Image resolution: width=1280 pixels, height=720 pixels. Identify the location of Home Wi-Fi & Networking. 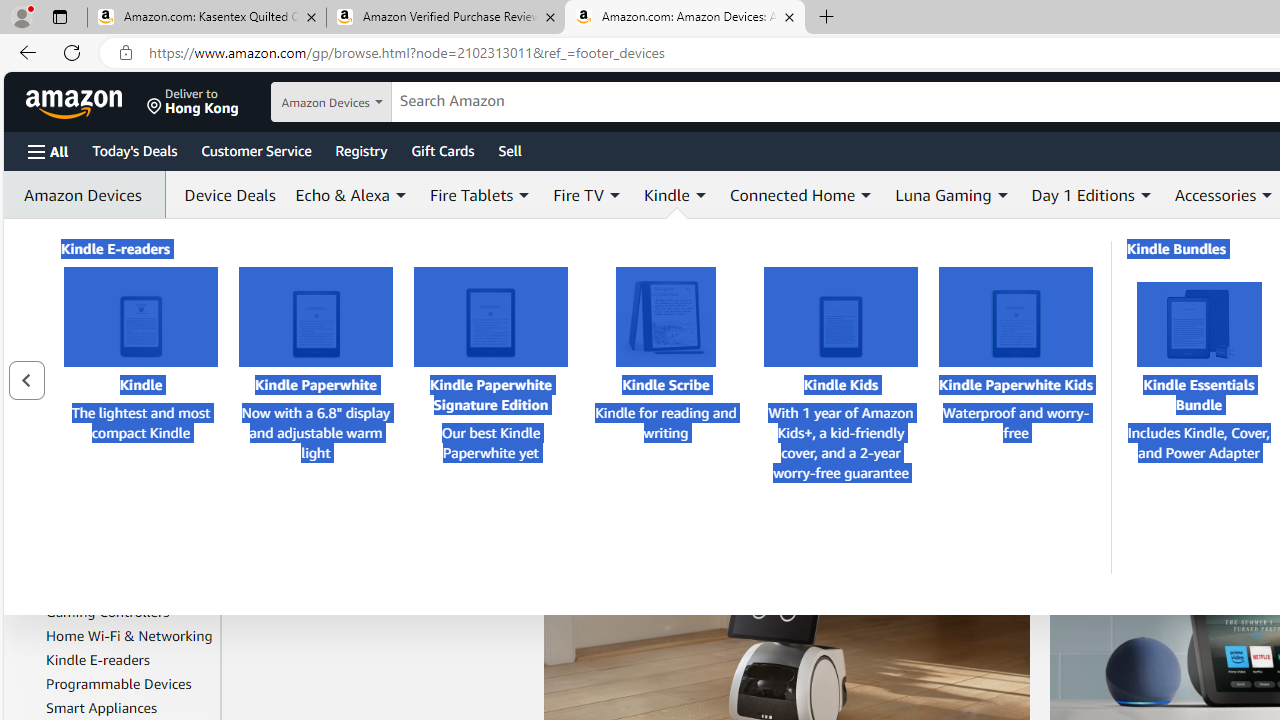
(129, 636).